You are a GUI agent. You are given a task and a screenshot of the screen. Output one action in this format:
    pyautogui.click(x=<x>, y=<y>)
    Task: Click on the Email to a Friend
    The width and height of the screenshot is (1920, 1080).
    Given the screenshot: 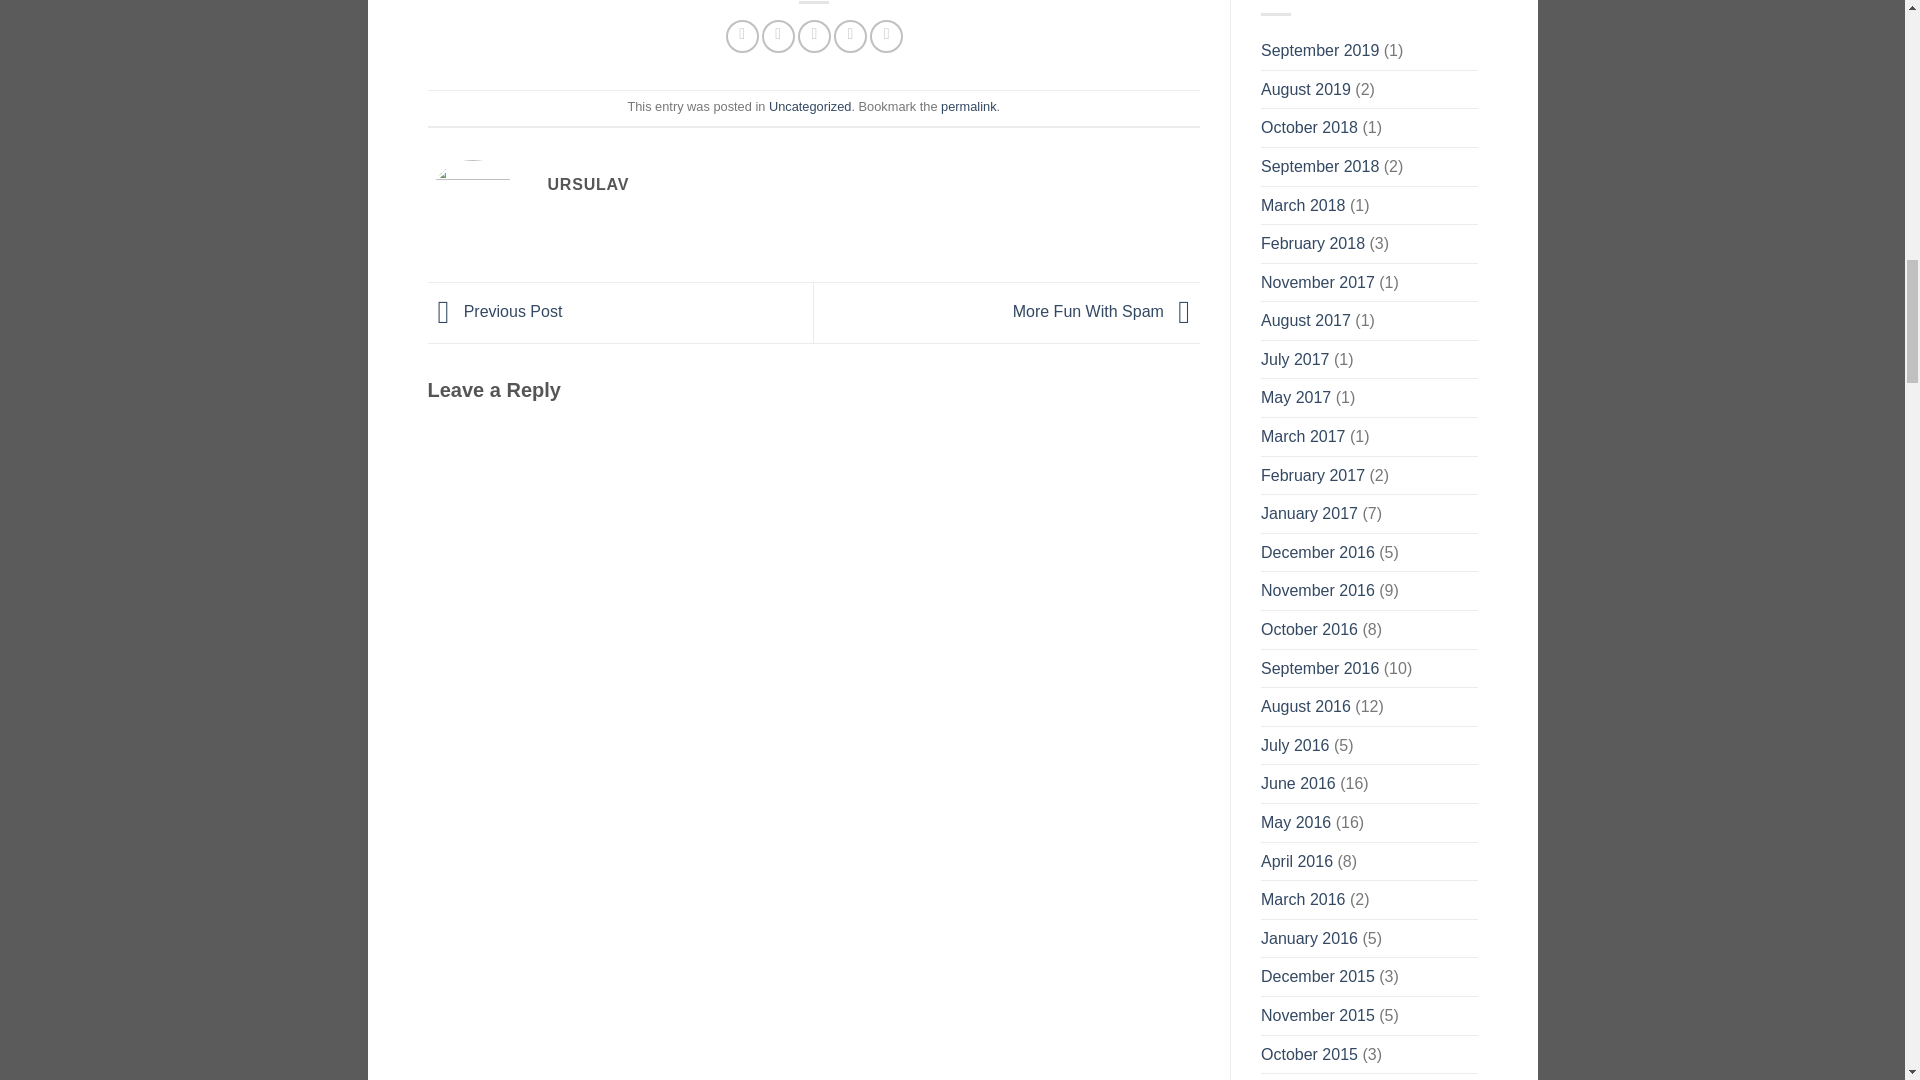 What is the action you would take?
    pyautogui.click(x=814, y=36)
    